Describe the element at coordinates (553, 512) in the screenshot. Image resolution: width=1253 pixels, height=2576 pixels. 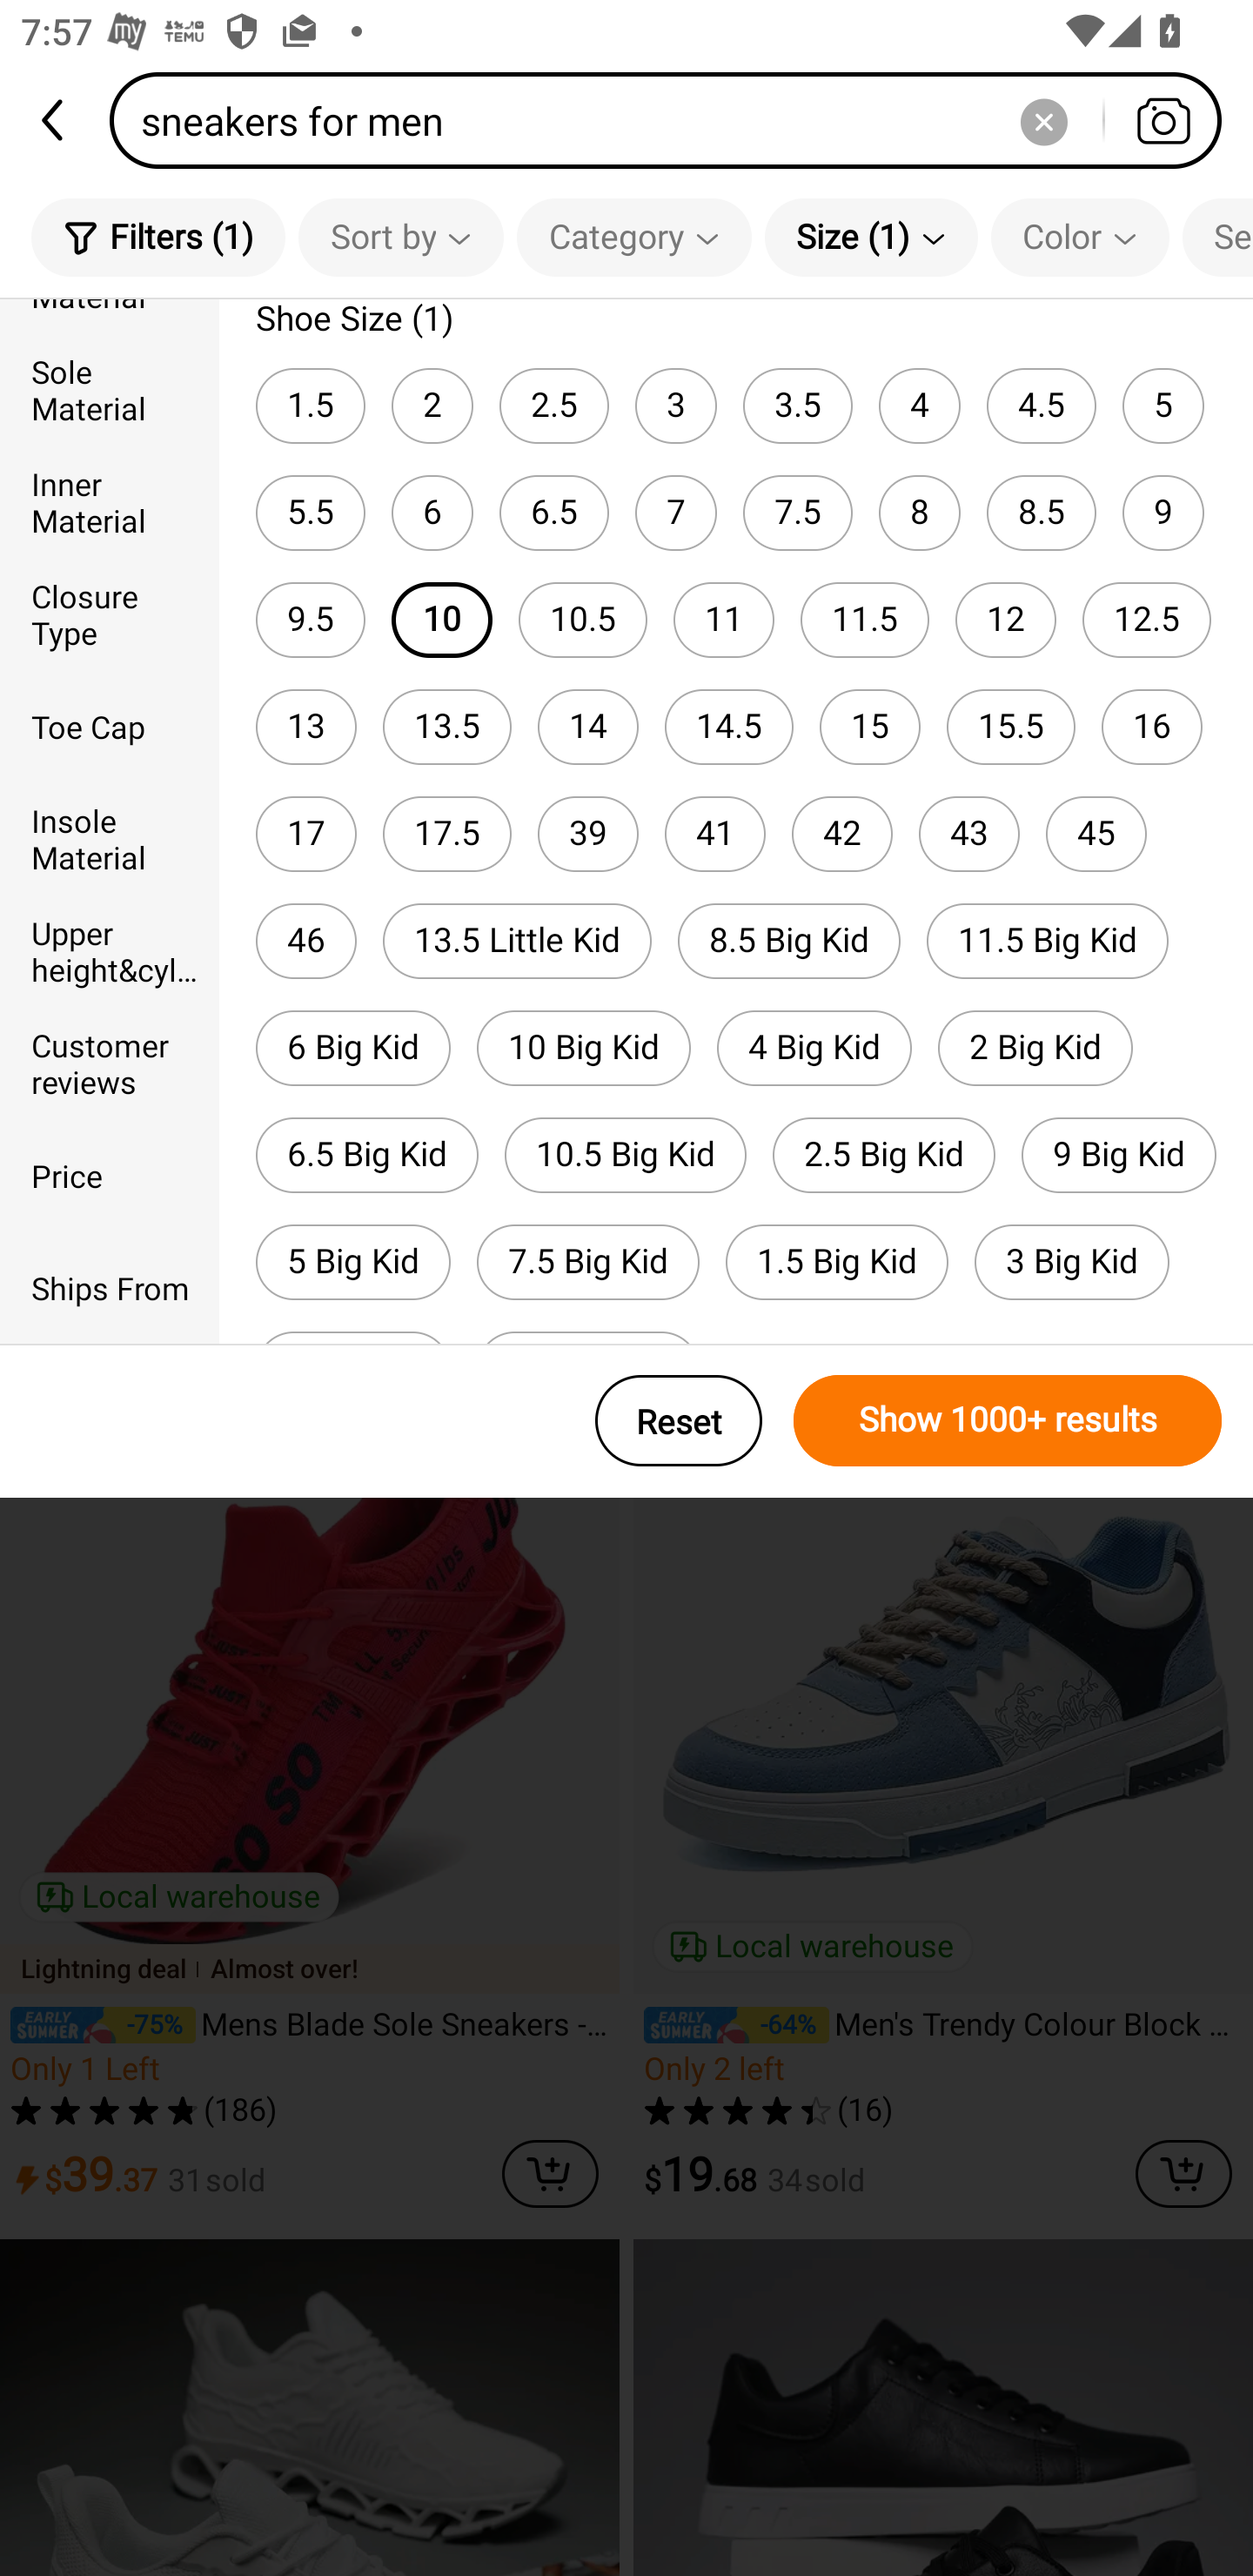
I see `6.5` at that location.